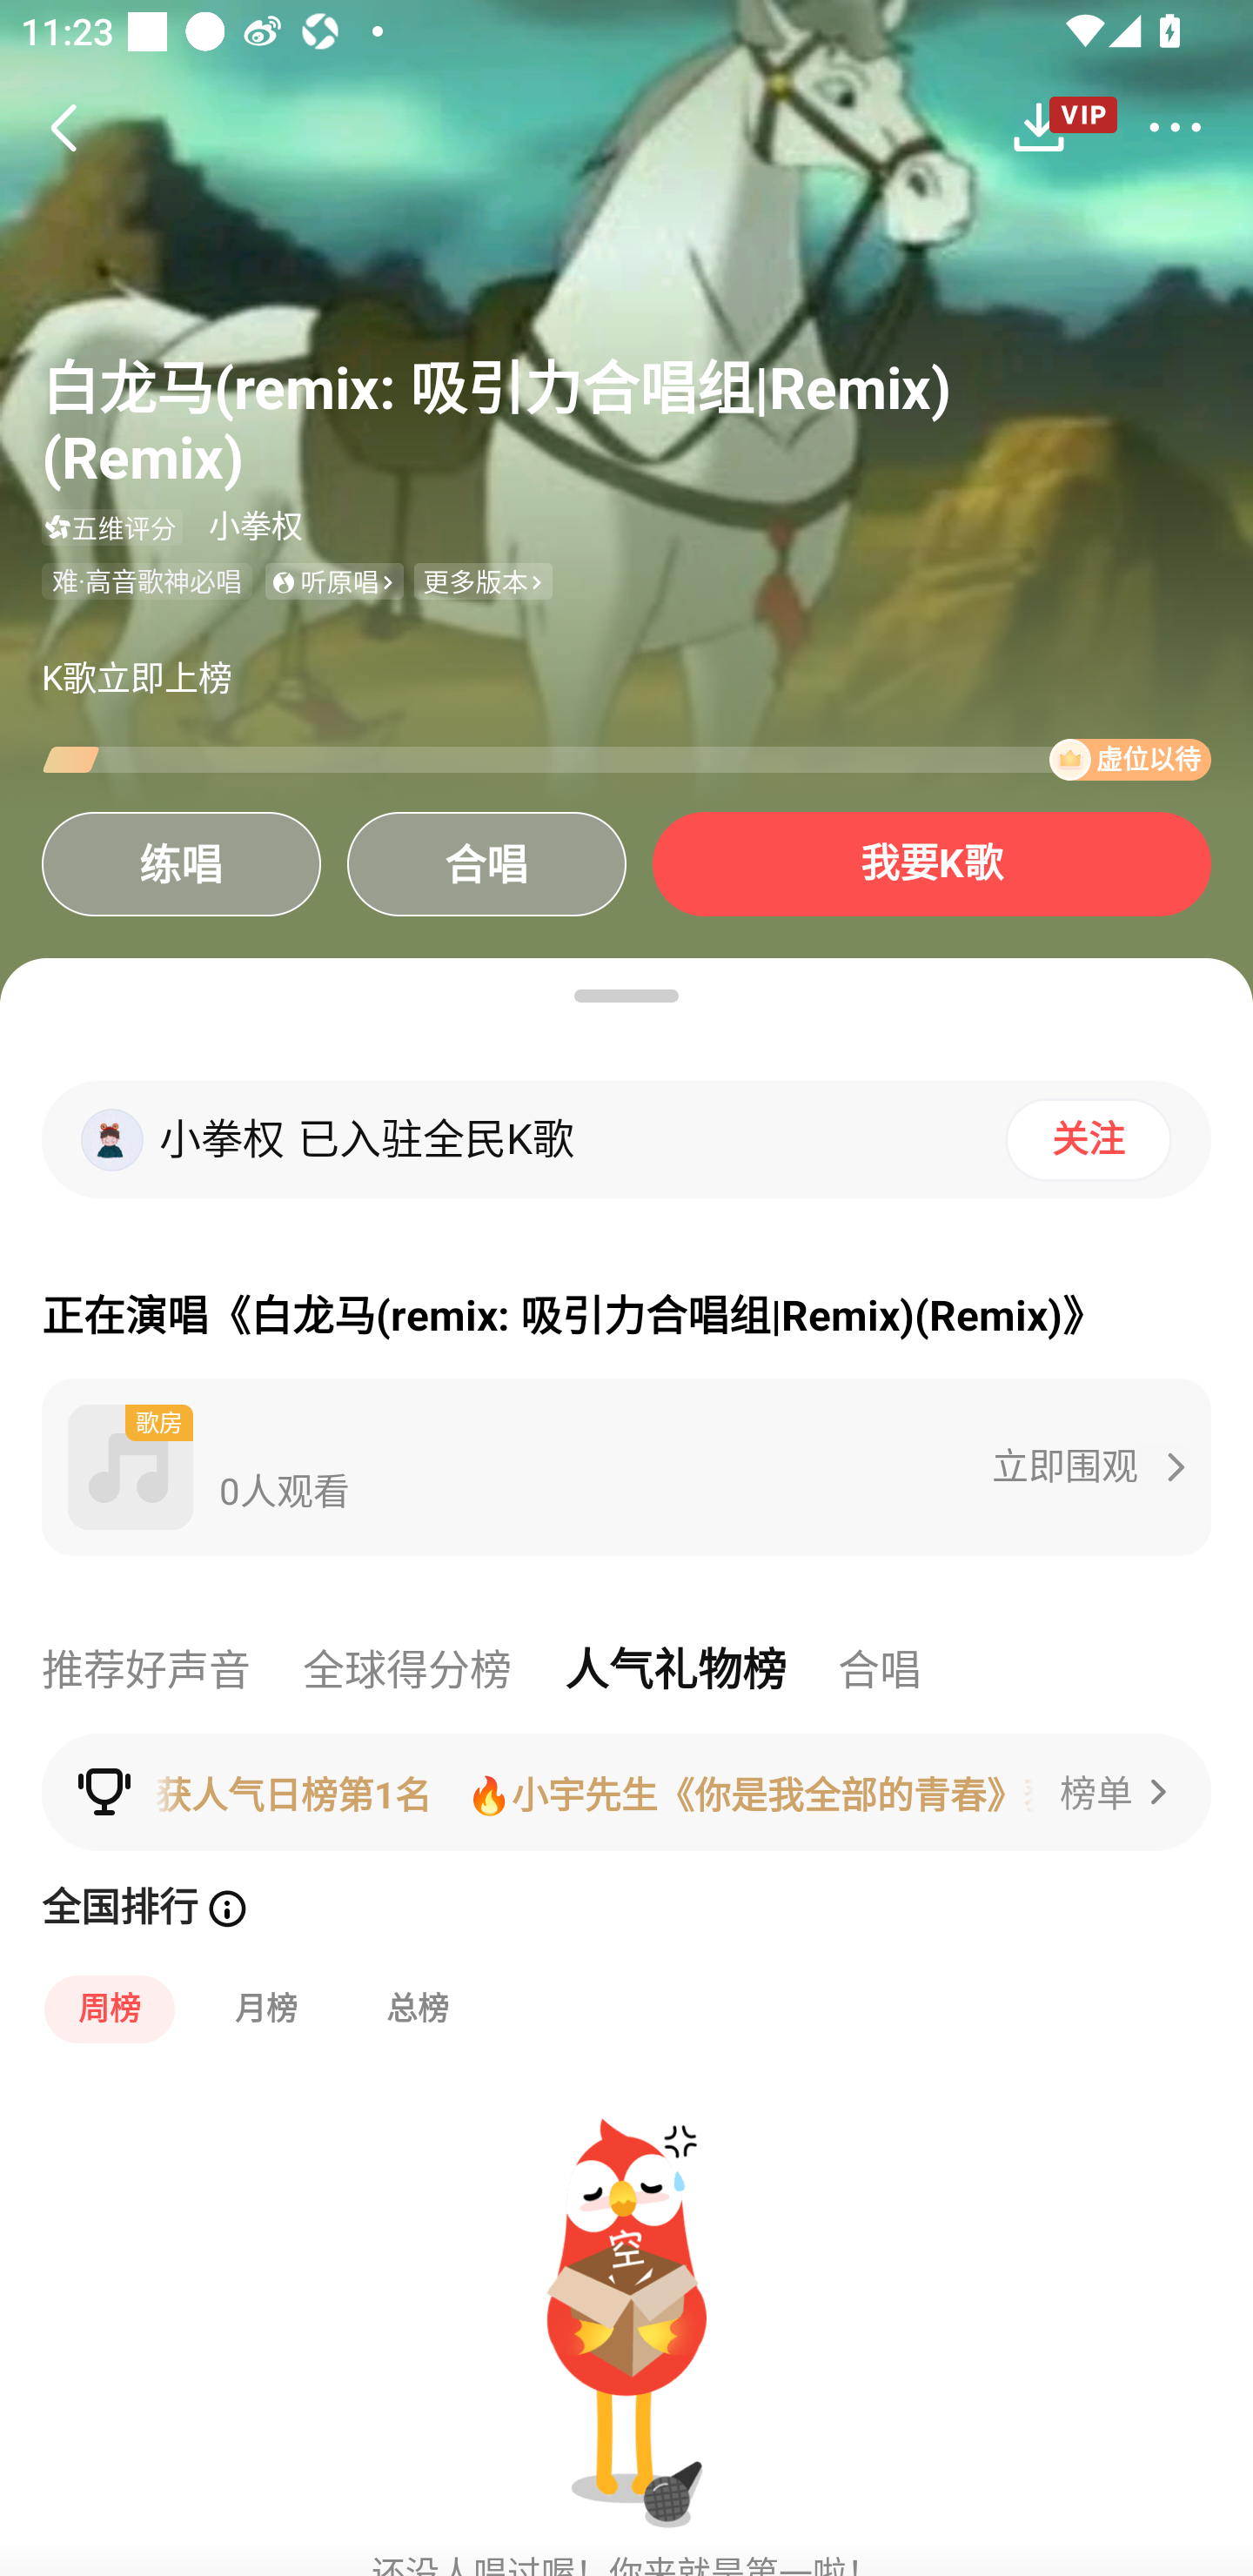 Image resolution: width=1253 pixels, height=2576 pixels. I want to click on 合唱, so click(879, 1670).